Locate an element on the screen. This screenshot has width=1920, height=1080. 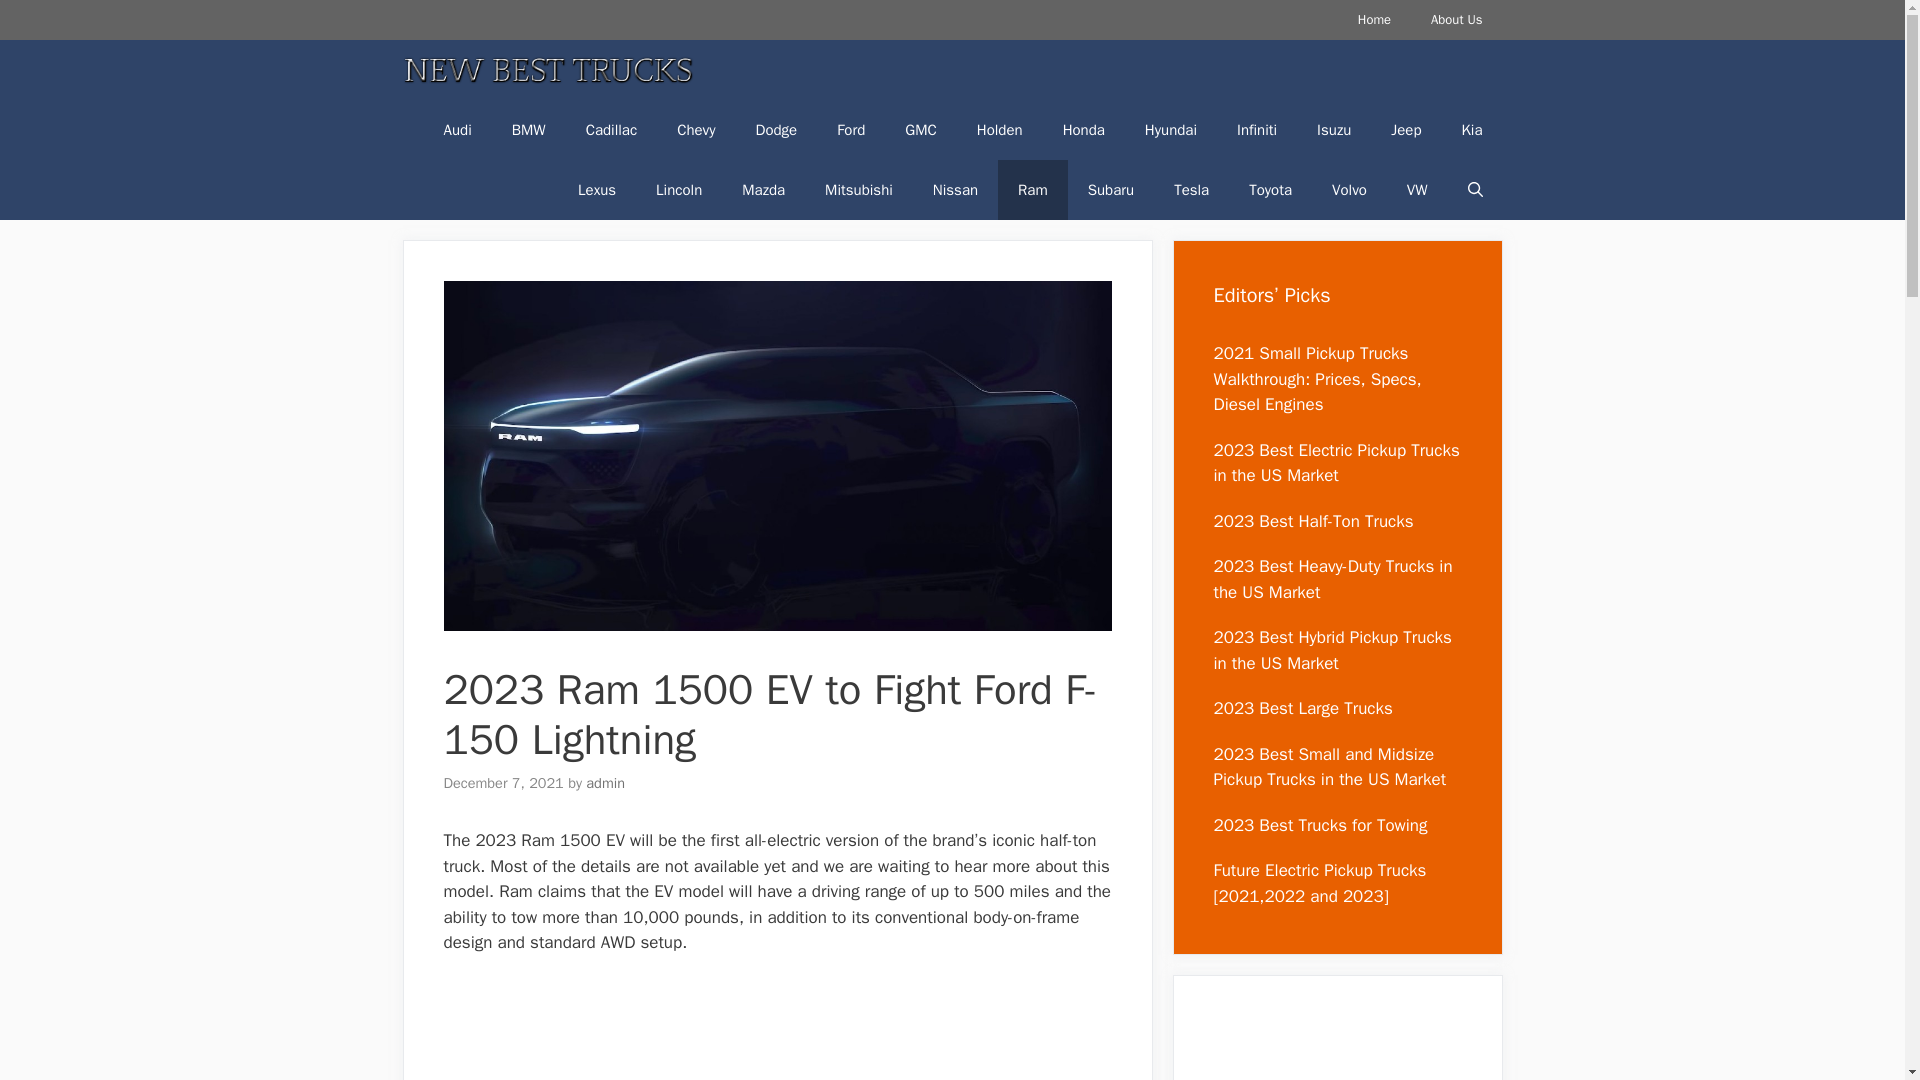
Audi is located at coordinates (458, 130).